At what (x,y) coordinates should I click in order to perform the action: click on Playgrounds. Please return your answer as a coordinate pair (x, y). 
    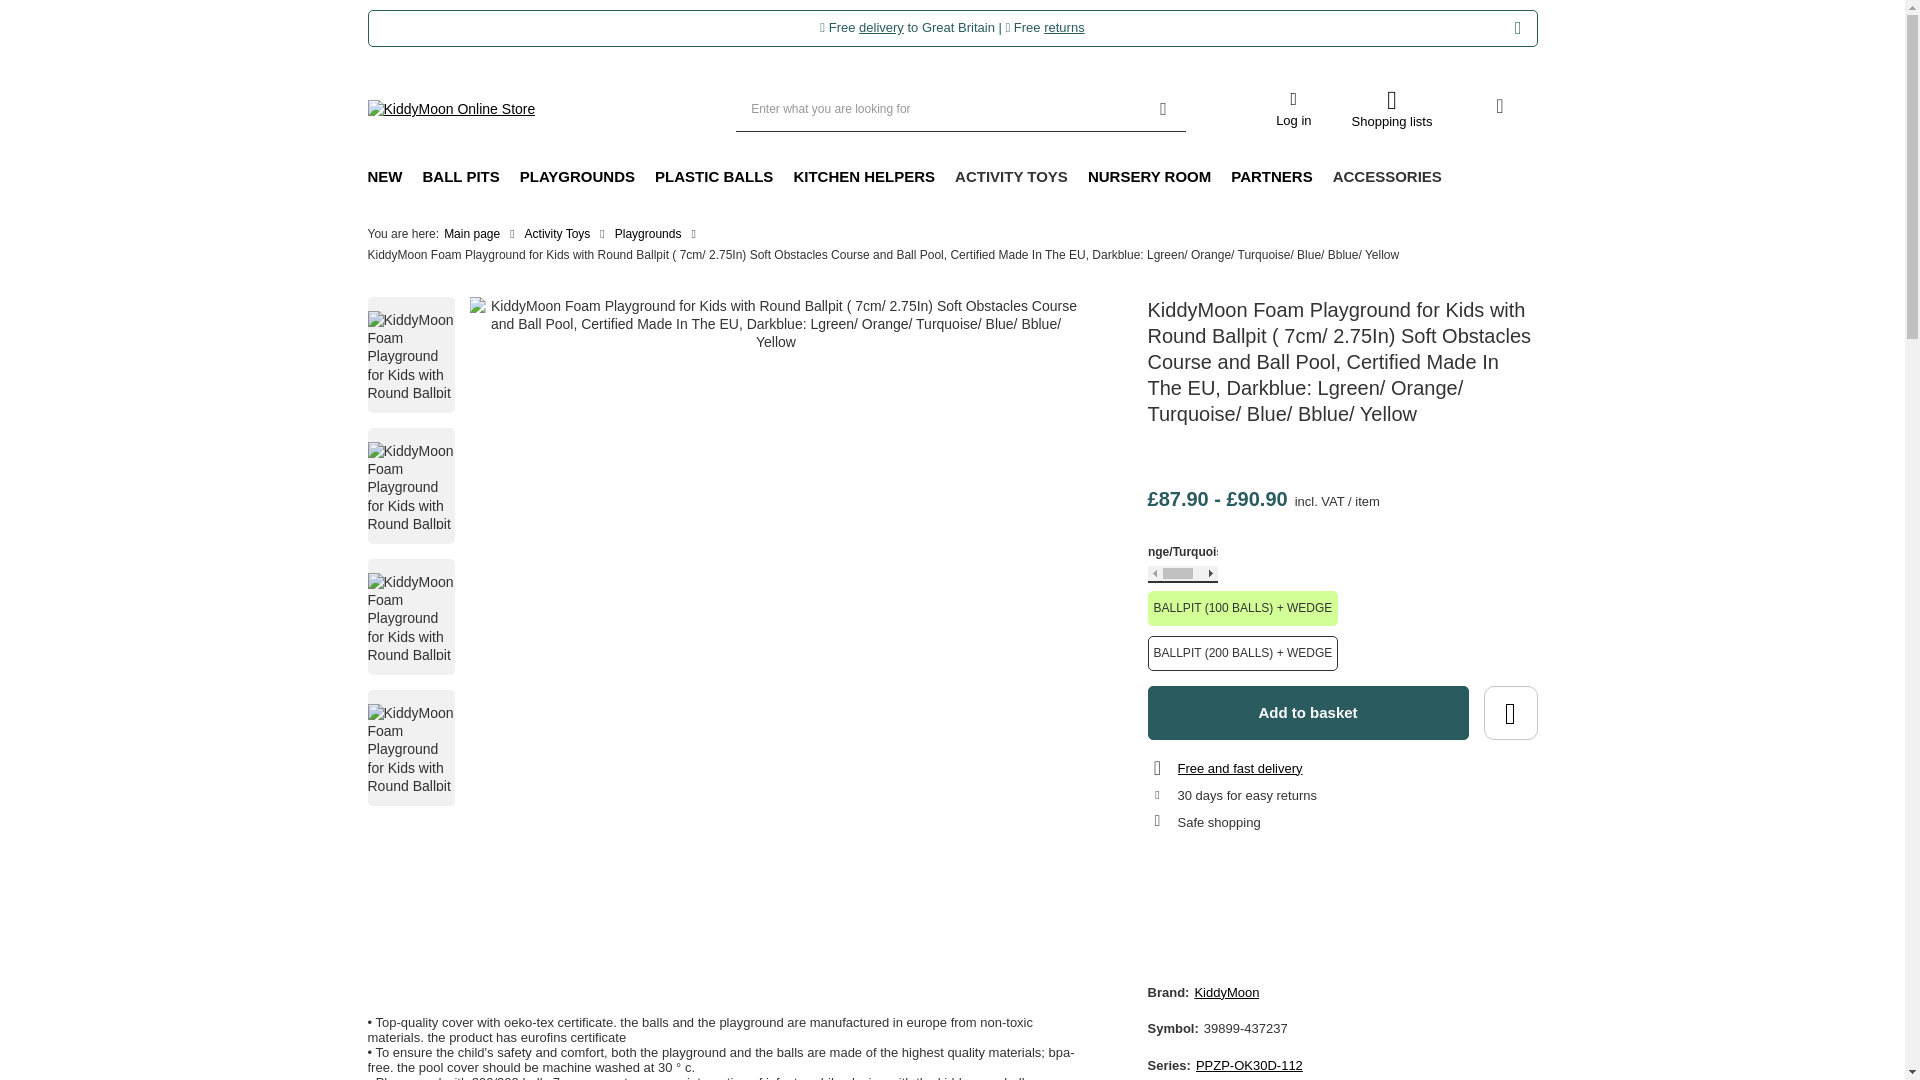
    Looking at the image, I should click on (578, 178).